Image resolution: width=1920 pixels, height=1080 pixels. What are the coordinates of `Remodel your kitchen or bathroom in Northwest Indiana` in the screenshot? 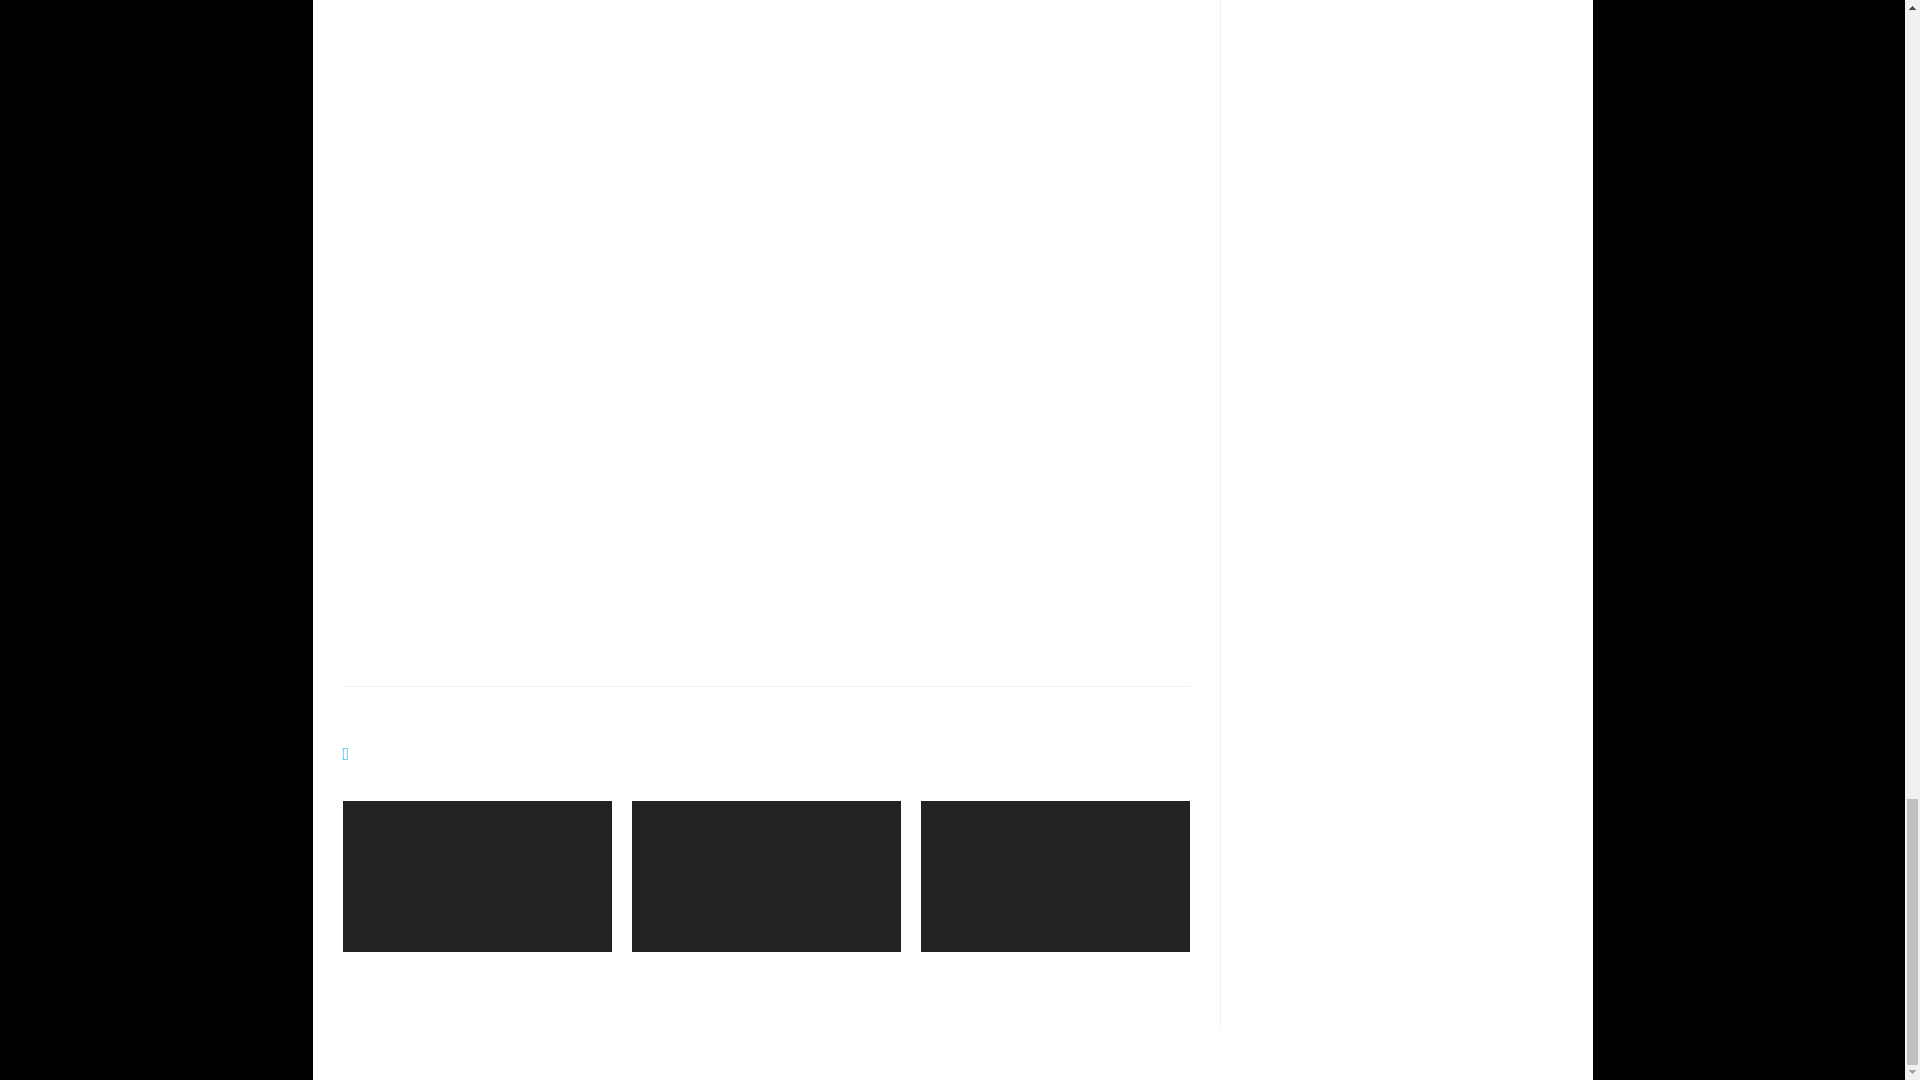 It's located at (756, 504).